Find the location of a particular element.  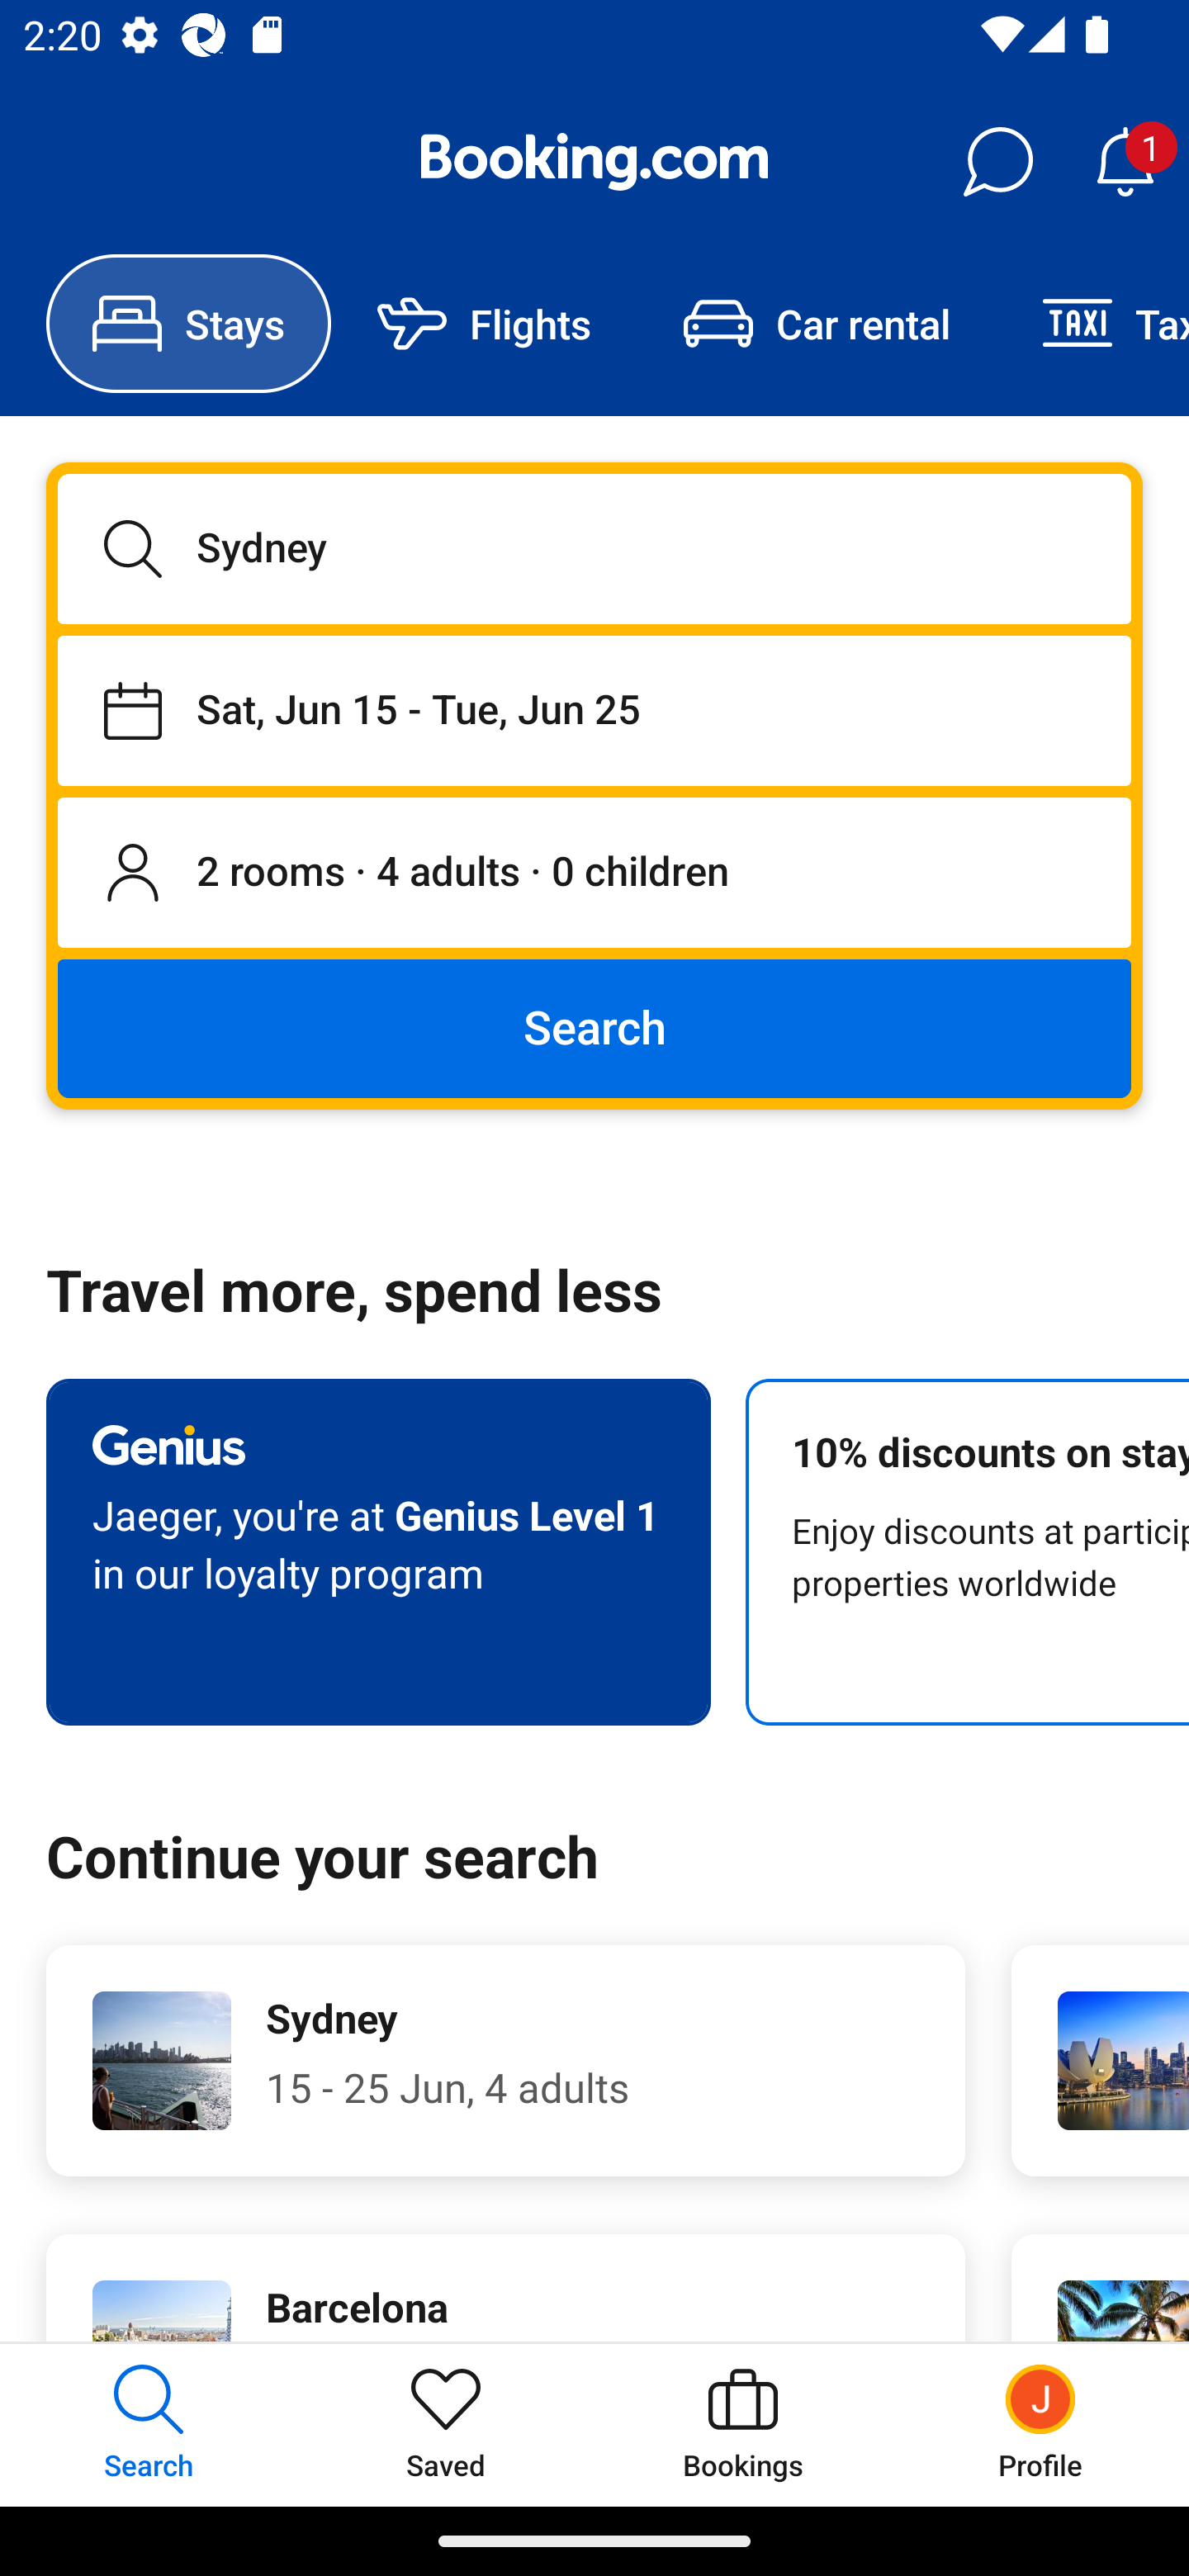

Car rental is located at coordinates (816, 324).